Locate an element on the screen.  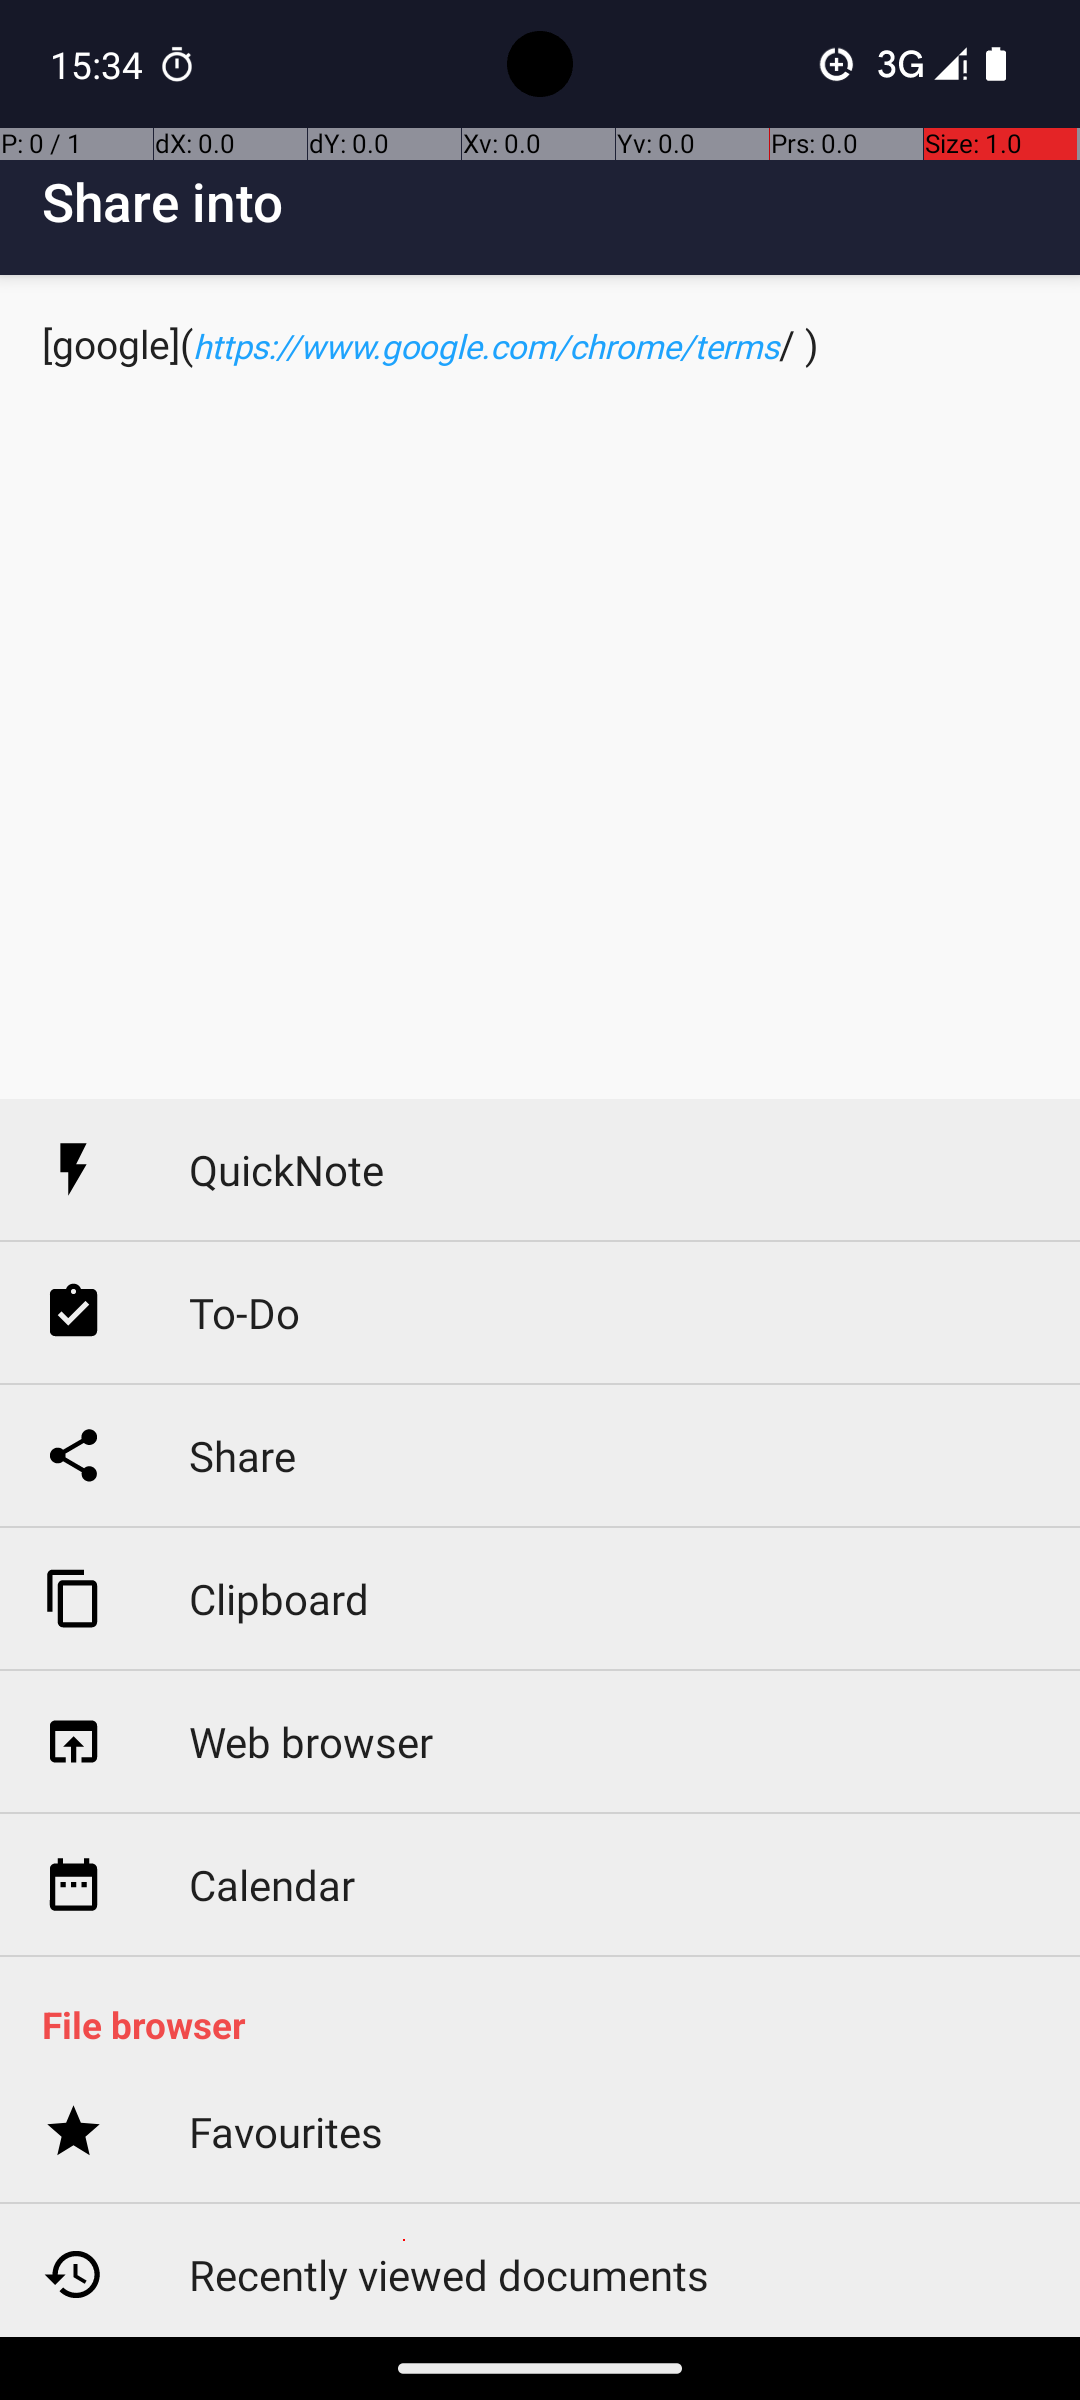
Recently viewed documents is located at coordinates (449, 2274).